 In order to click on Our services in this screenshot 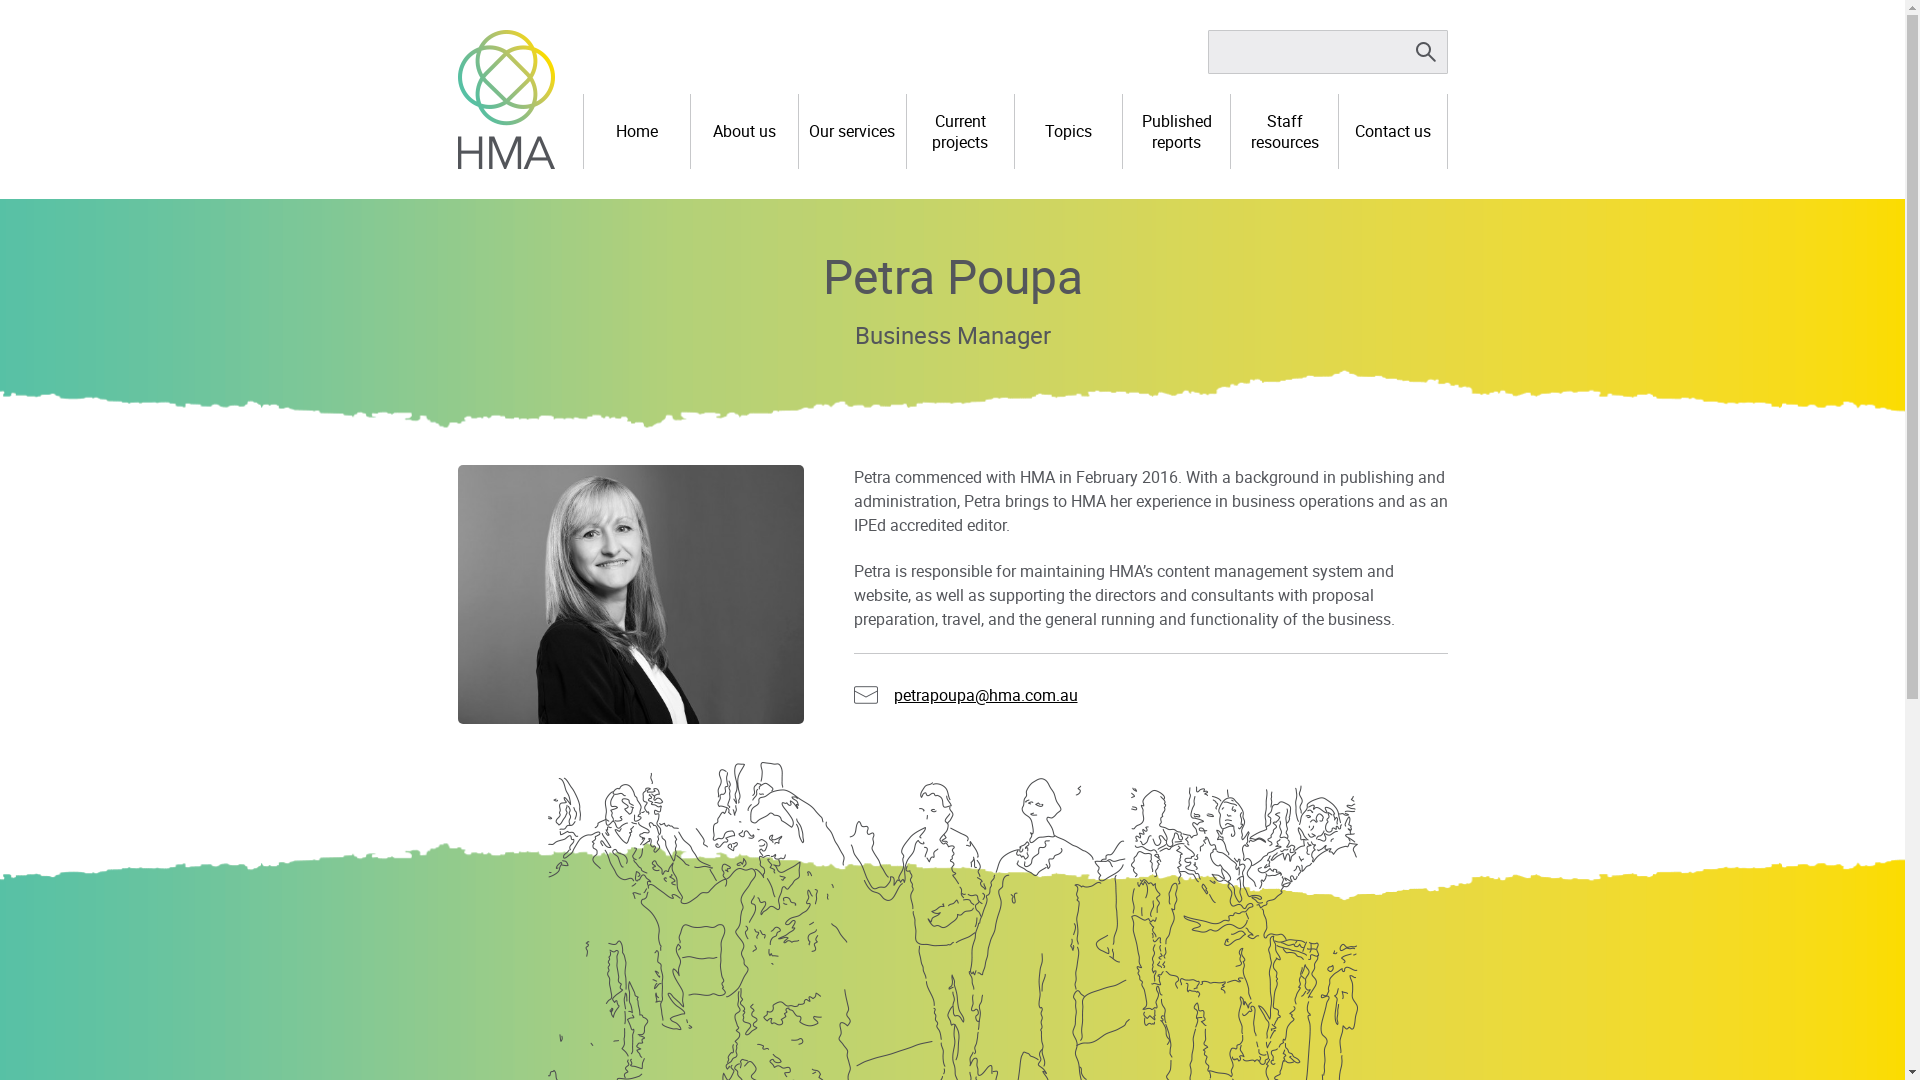, I will do `click(852, 132)`.